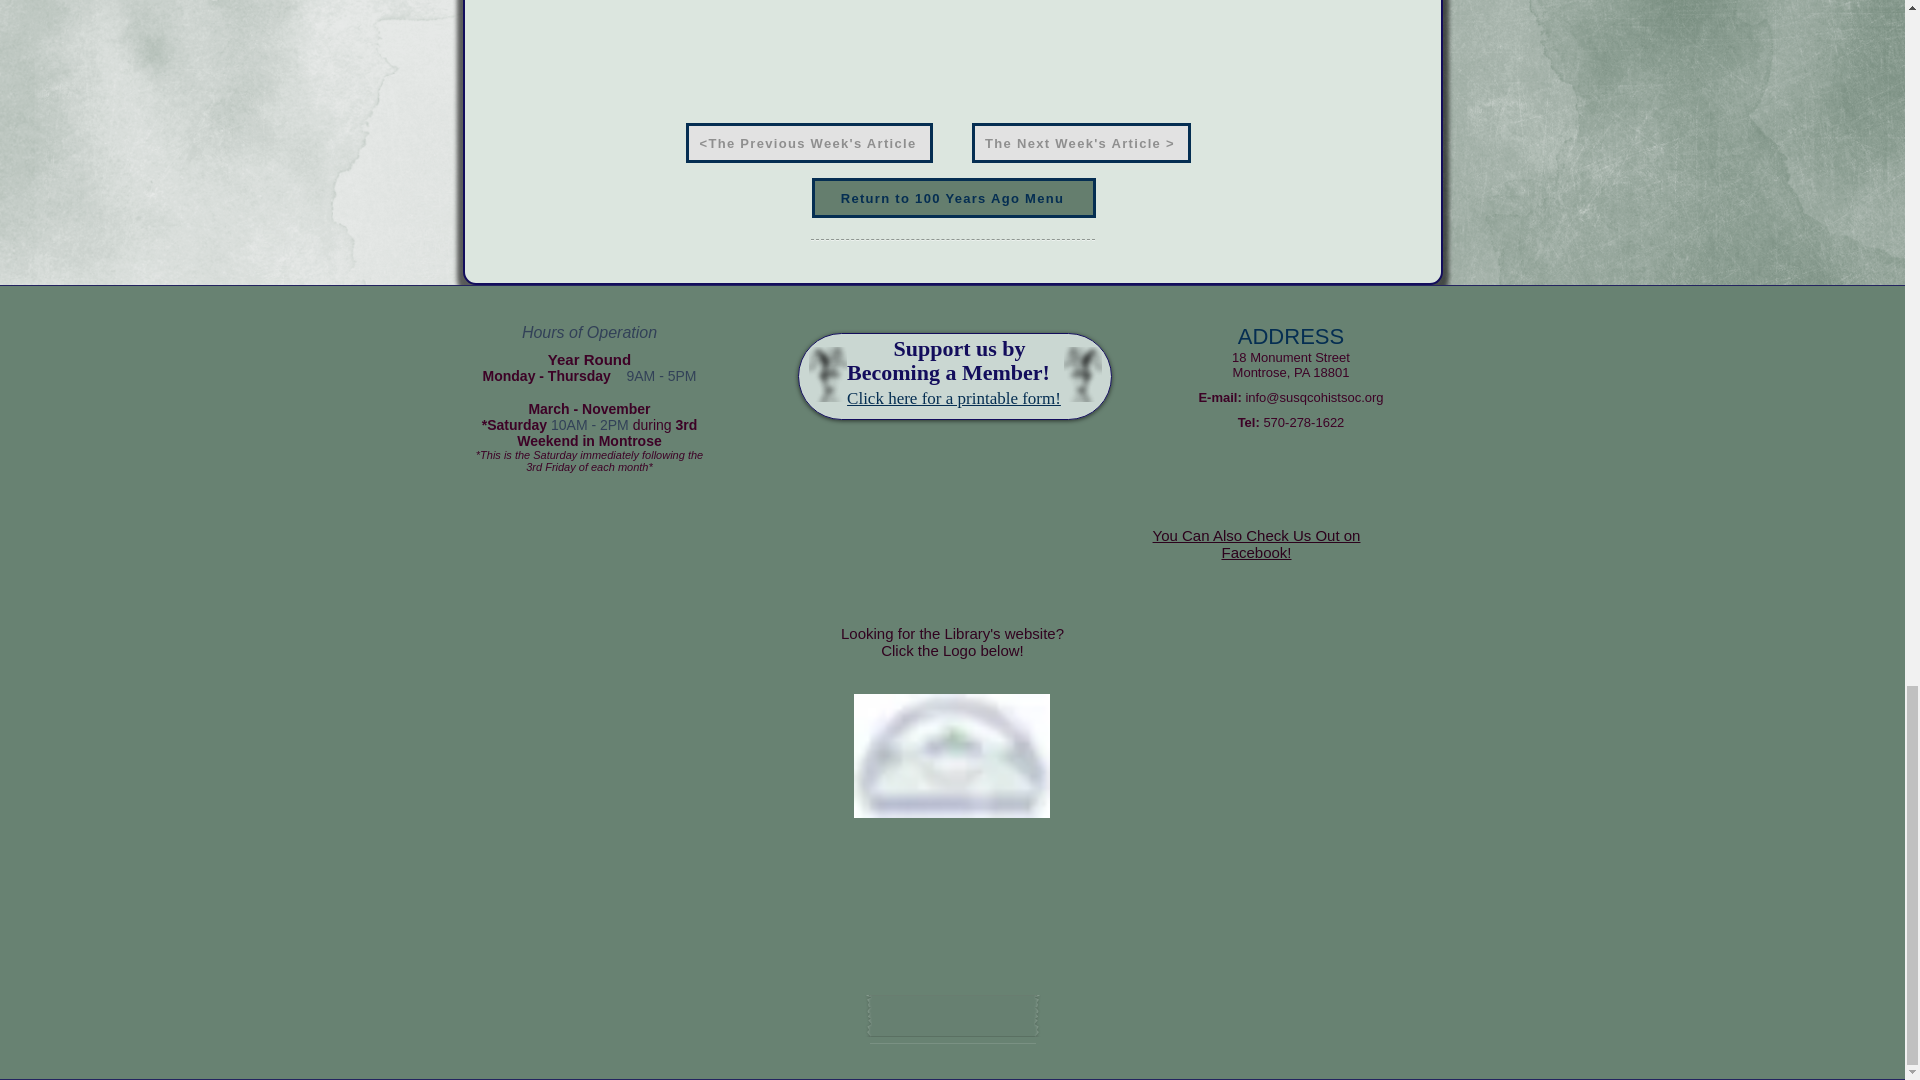 The image size is (1920, 1080). I want to click on Staff Page, so click(952, 1015).